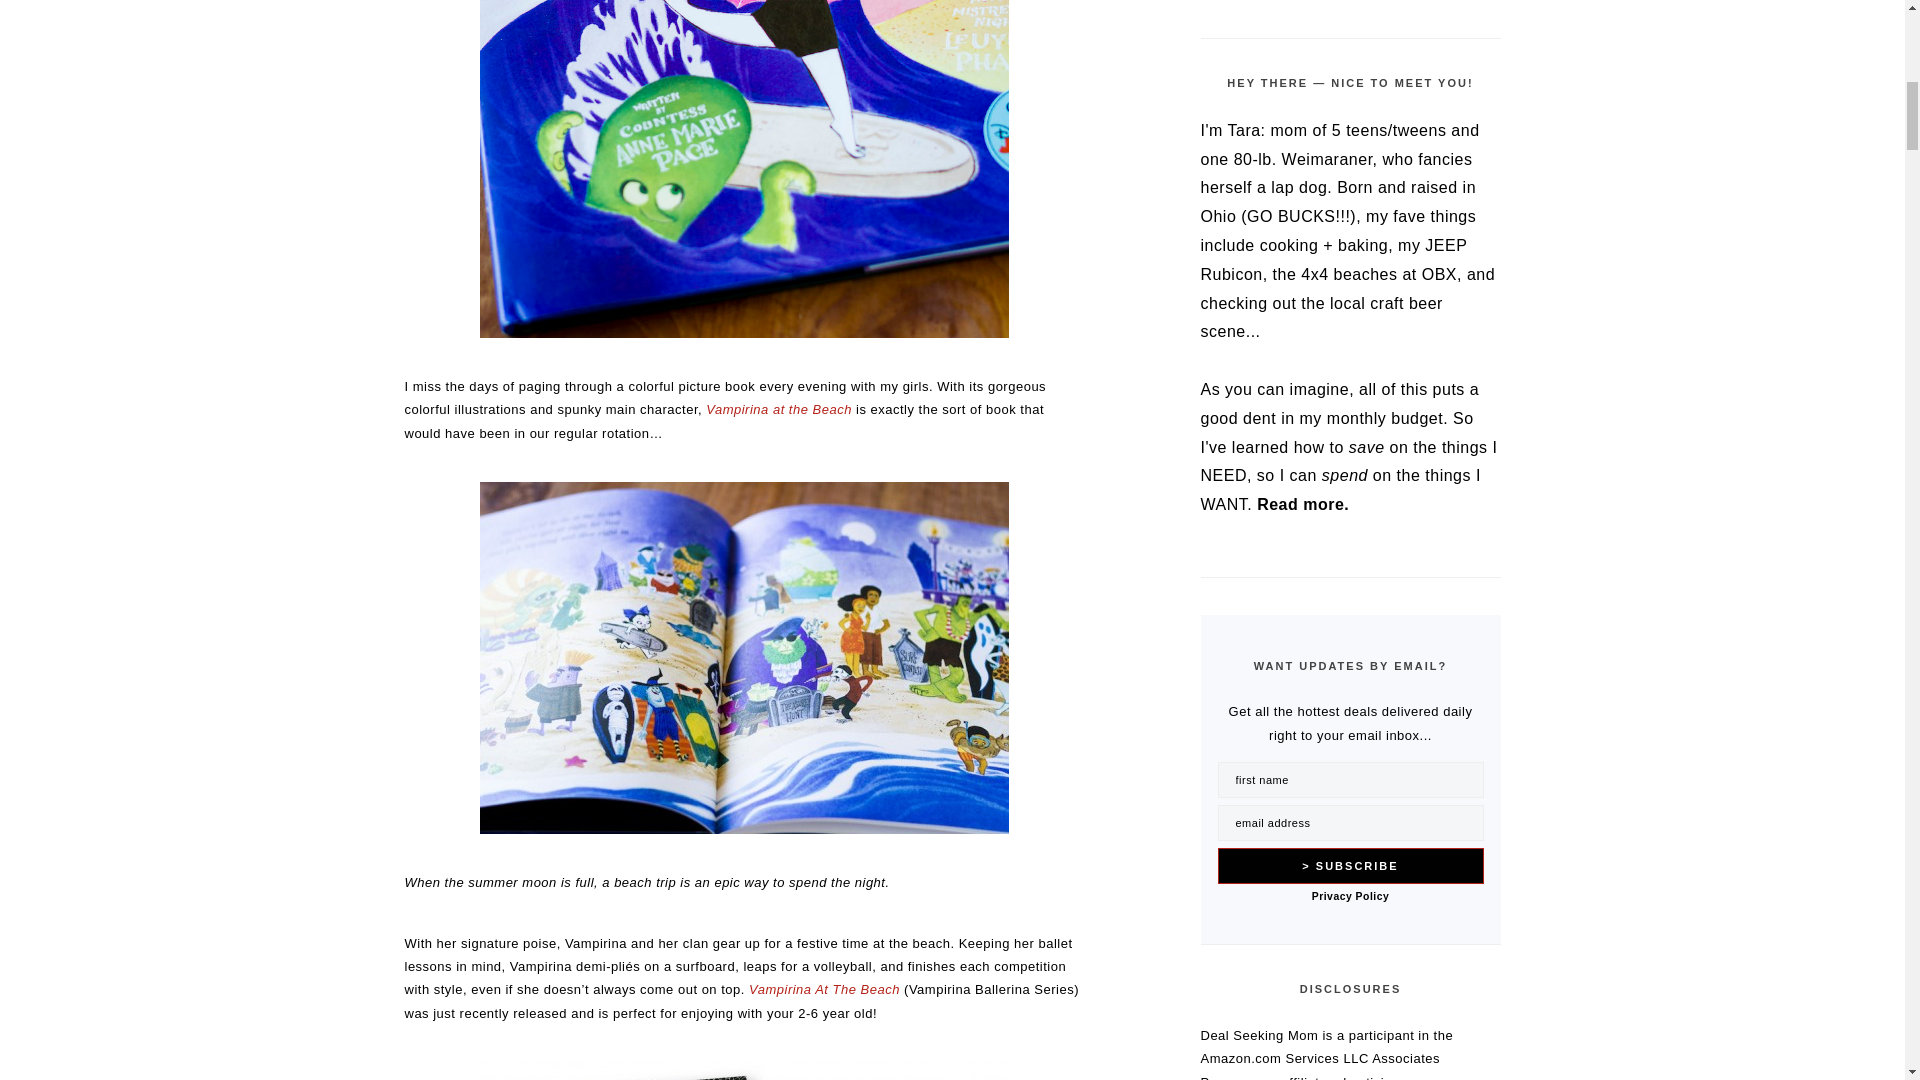 This screenshot has width=1920, height=1080. What do you see at coordinates (744, 170) in the screenshot?
I see `Vampirina at the Beach` at bounding box center [744, 170].